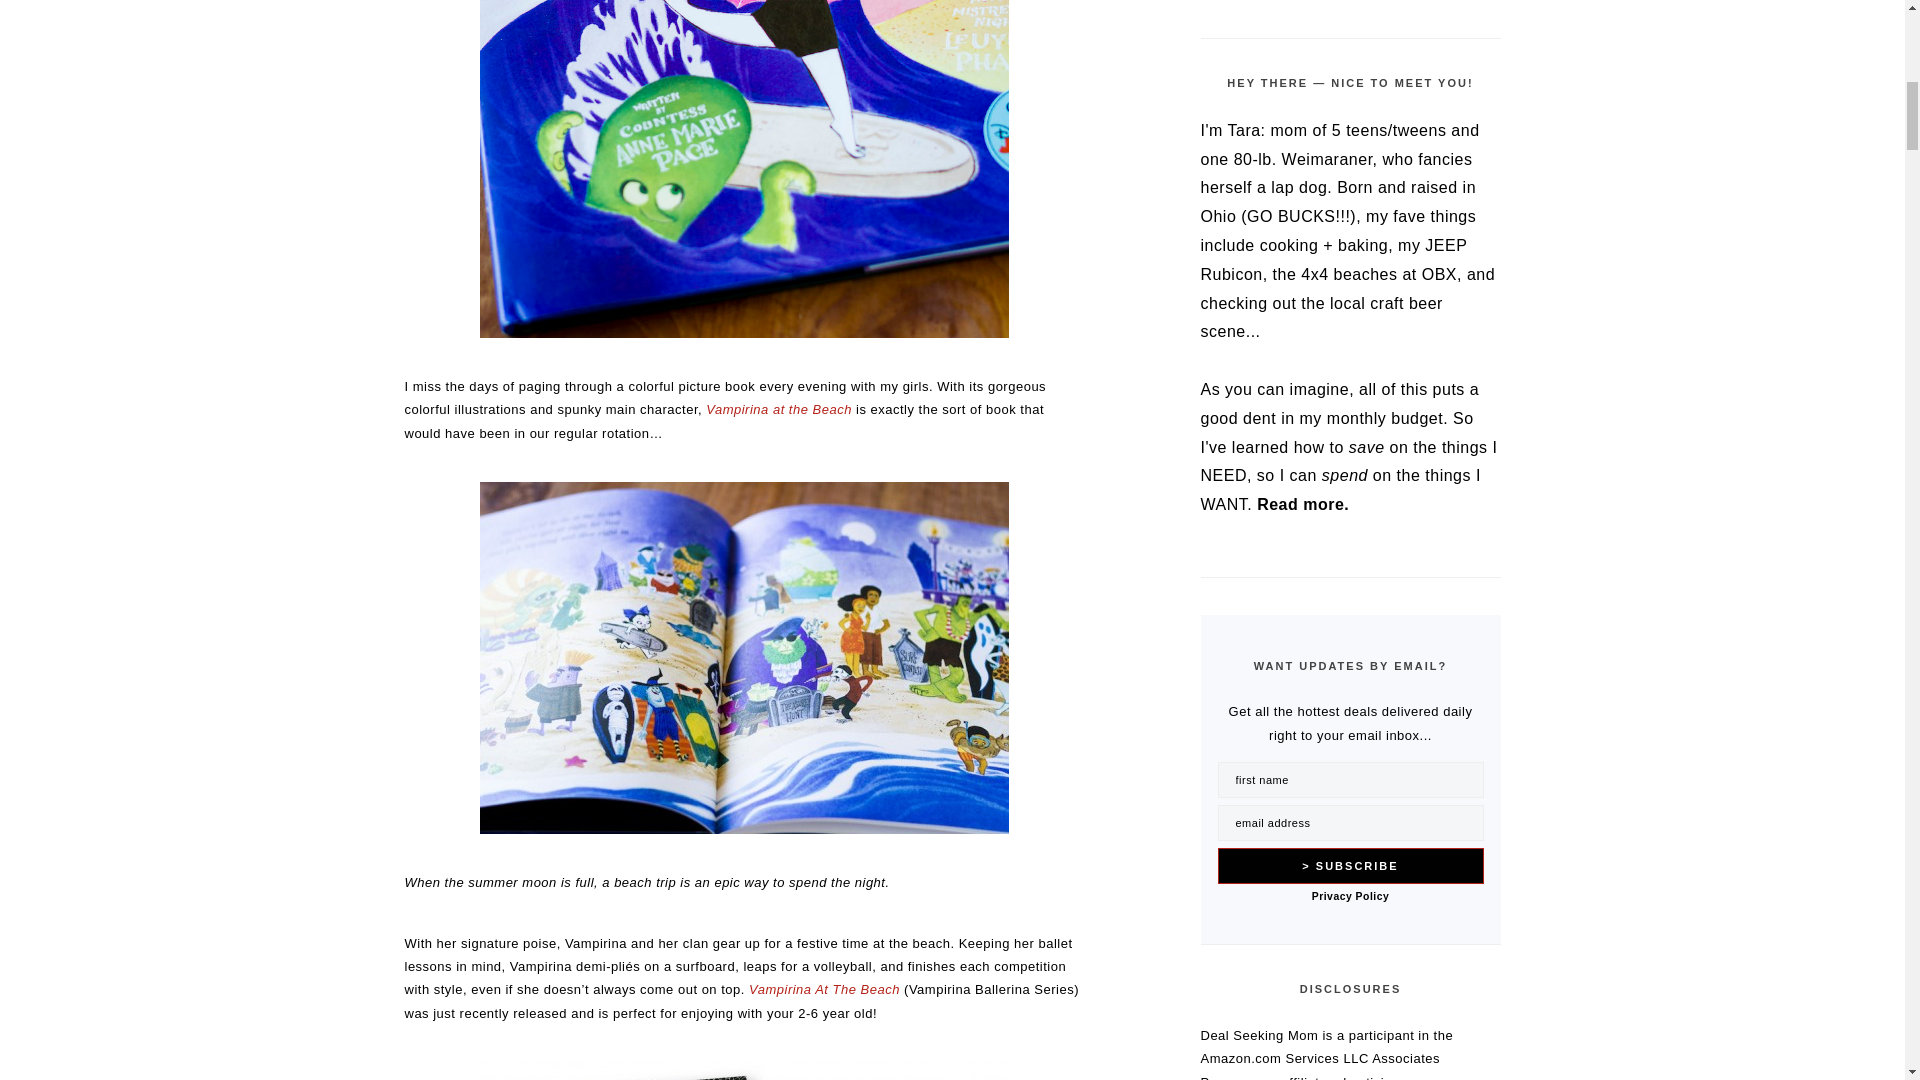 This screenshot has width=1920, height=1080. What do you see at coordinates (744, 170) in the screenshot?
I see `Vampirina at the Beach` at bounding box center [744, 170].